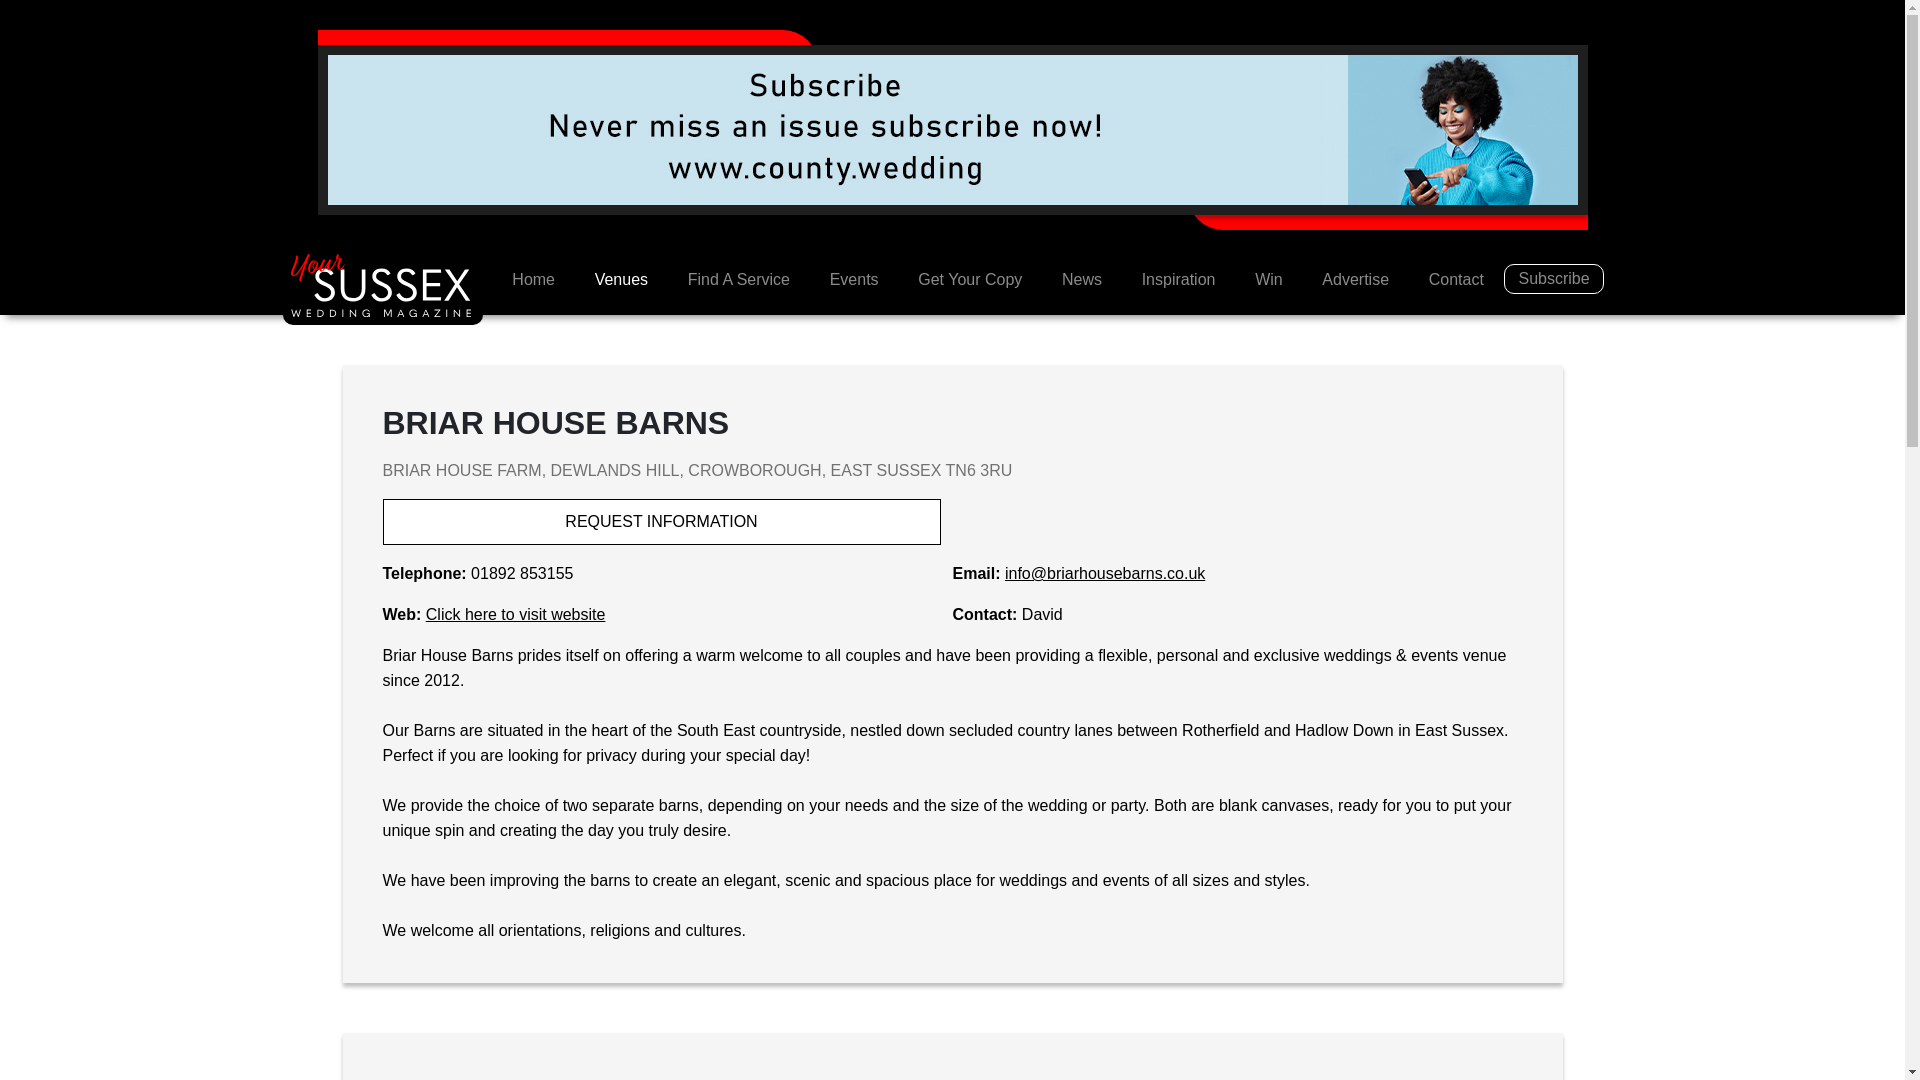 The image size is (1920, 1080). I want to click on Get Your Copy, so click(970, 280).